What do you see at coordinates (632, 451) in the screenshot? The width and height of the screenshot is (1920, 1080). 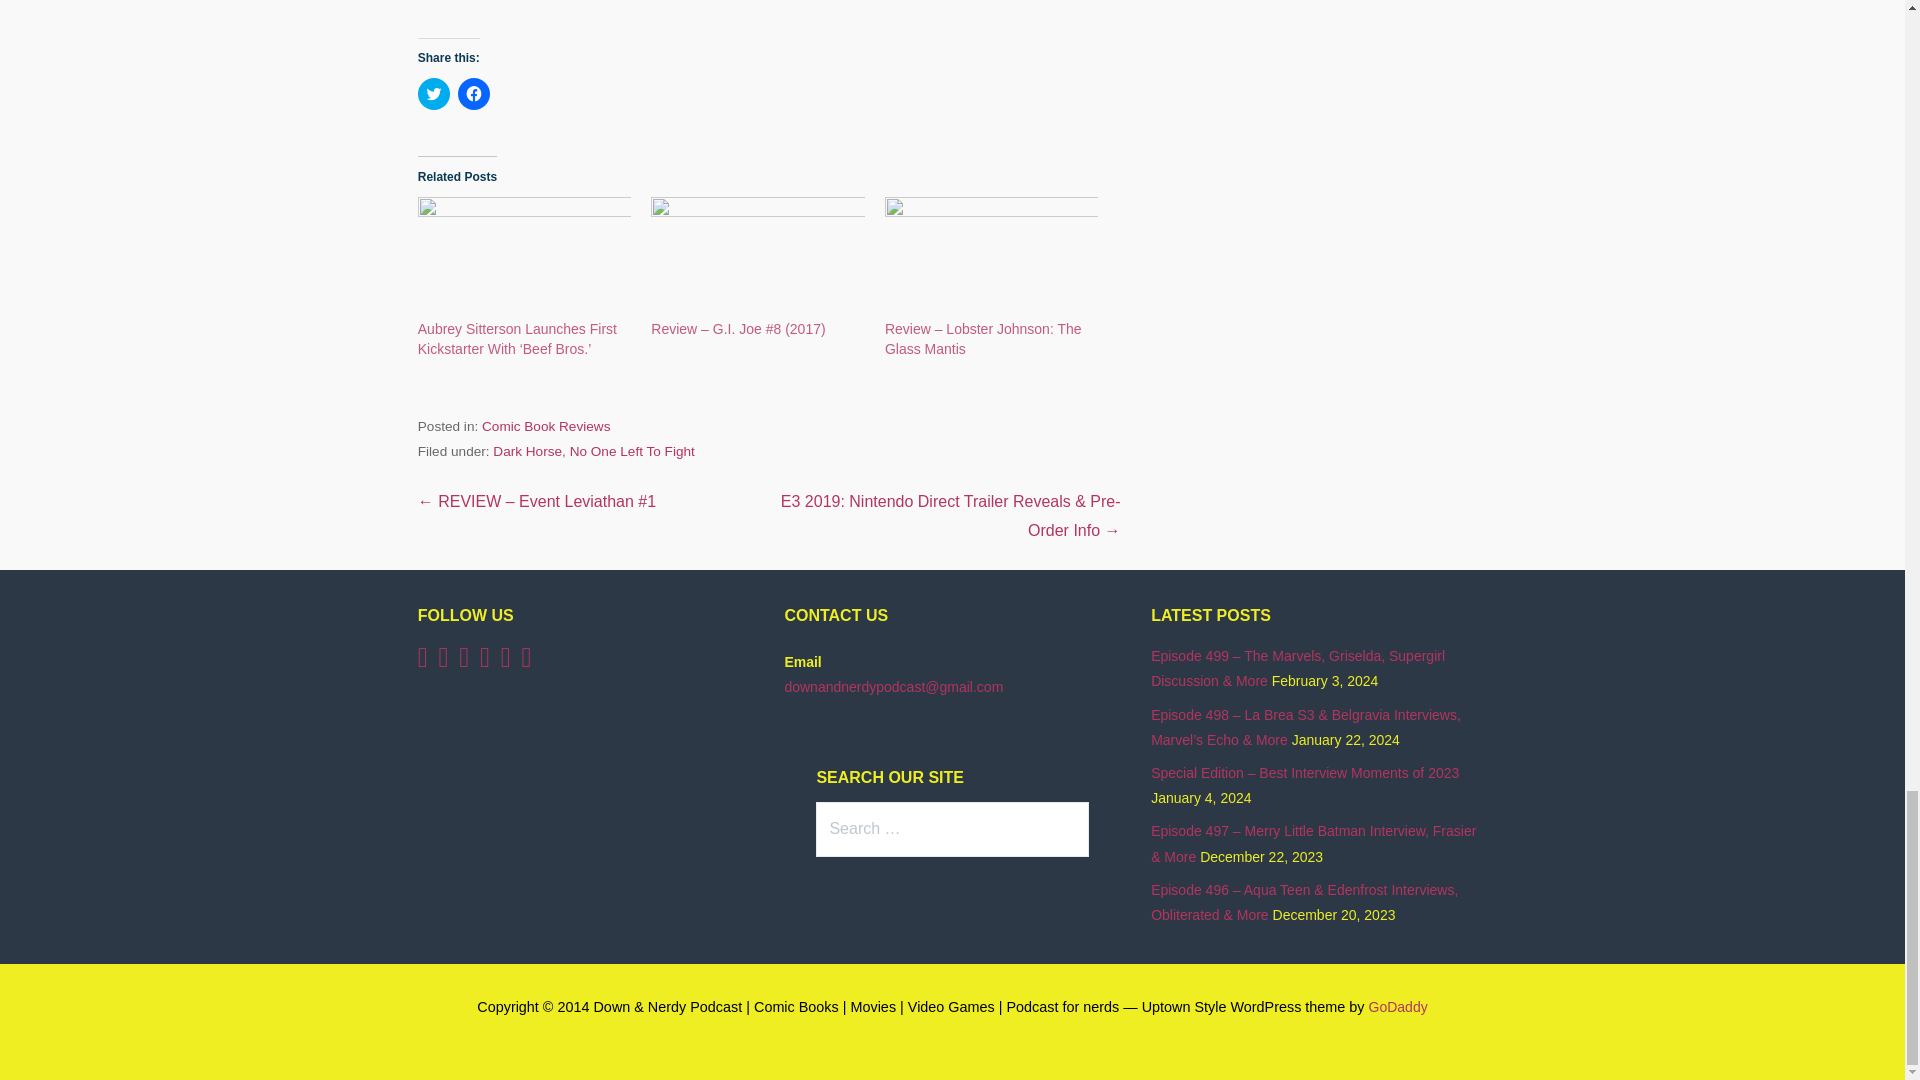 I see `No One Left To Fight` at bounding box center [632, 451].